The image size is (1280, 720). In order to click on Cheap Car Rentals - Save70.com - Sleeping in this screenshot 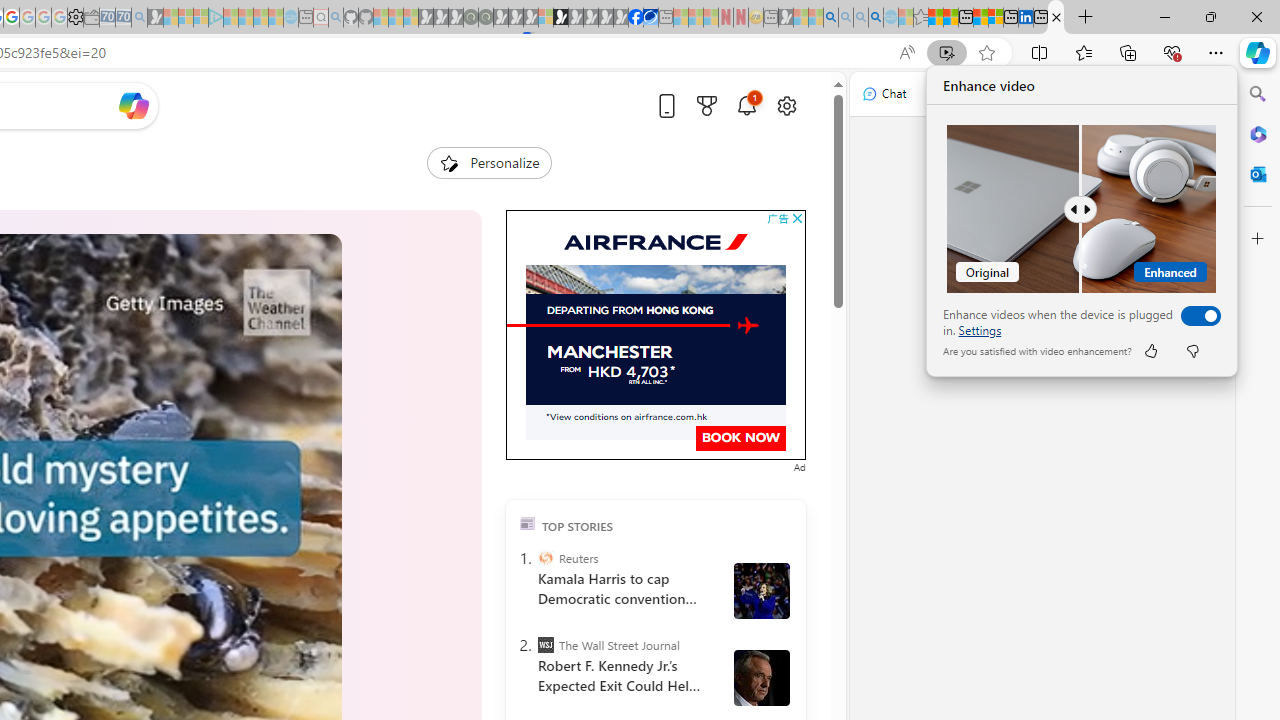, I will do `click(123, 18)`.